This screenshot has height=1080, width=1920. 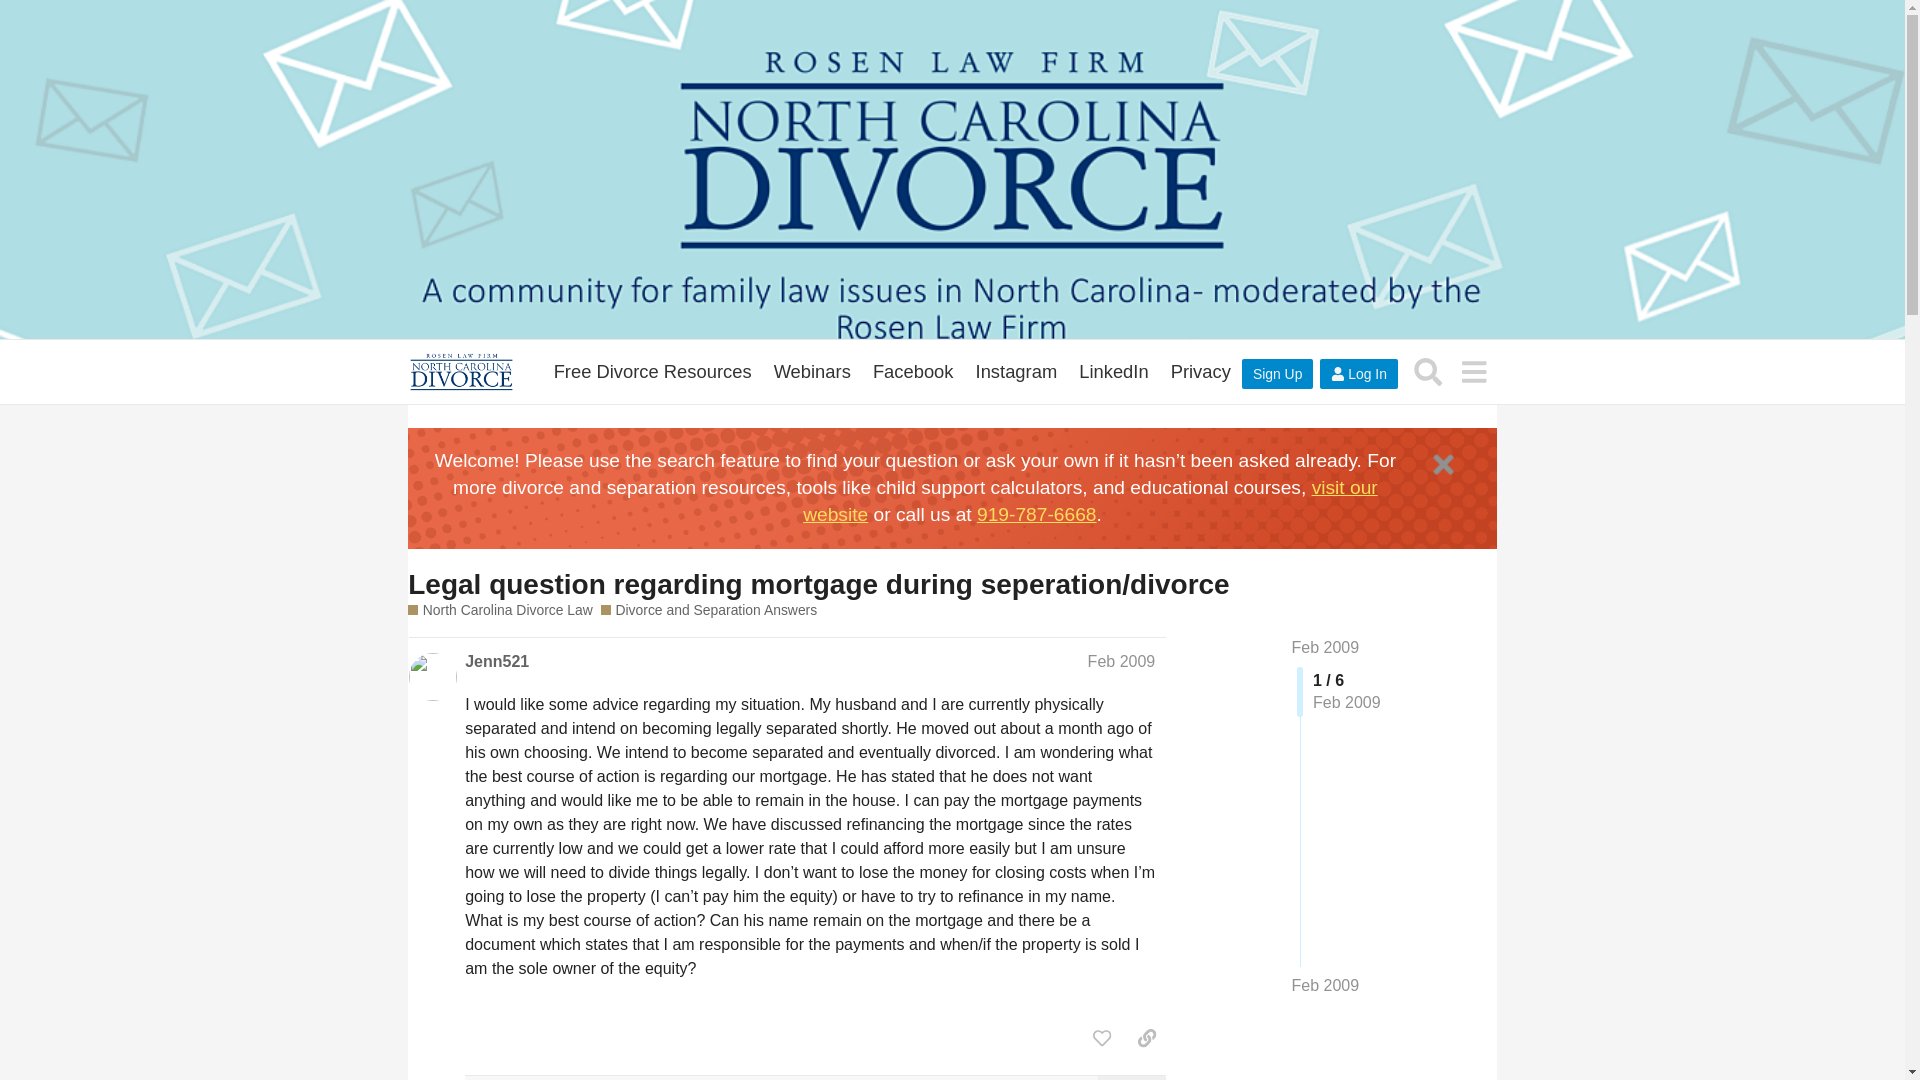 What do you see at coordinates (1200, 372) in the screenshot?
I see `Our Privacy Policy` at bounding box center [1200, 372].